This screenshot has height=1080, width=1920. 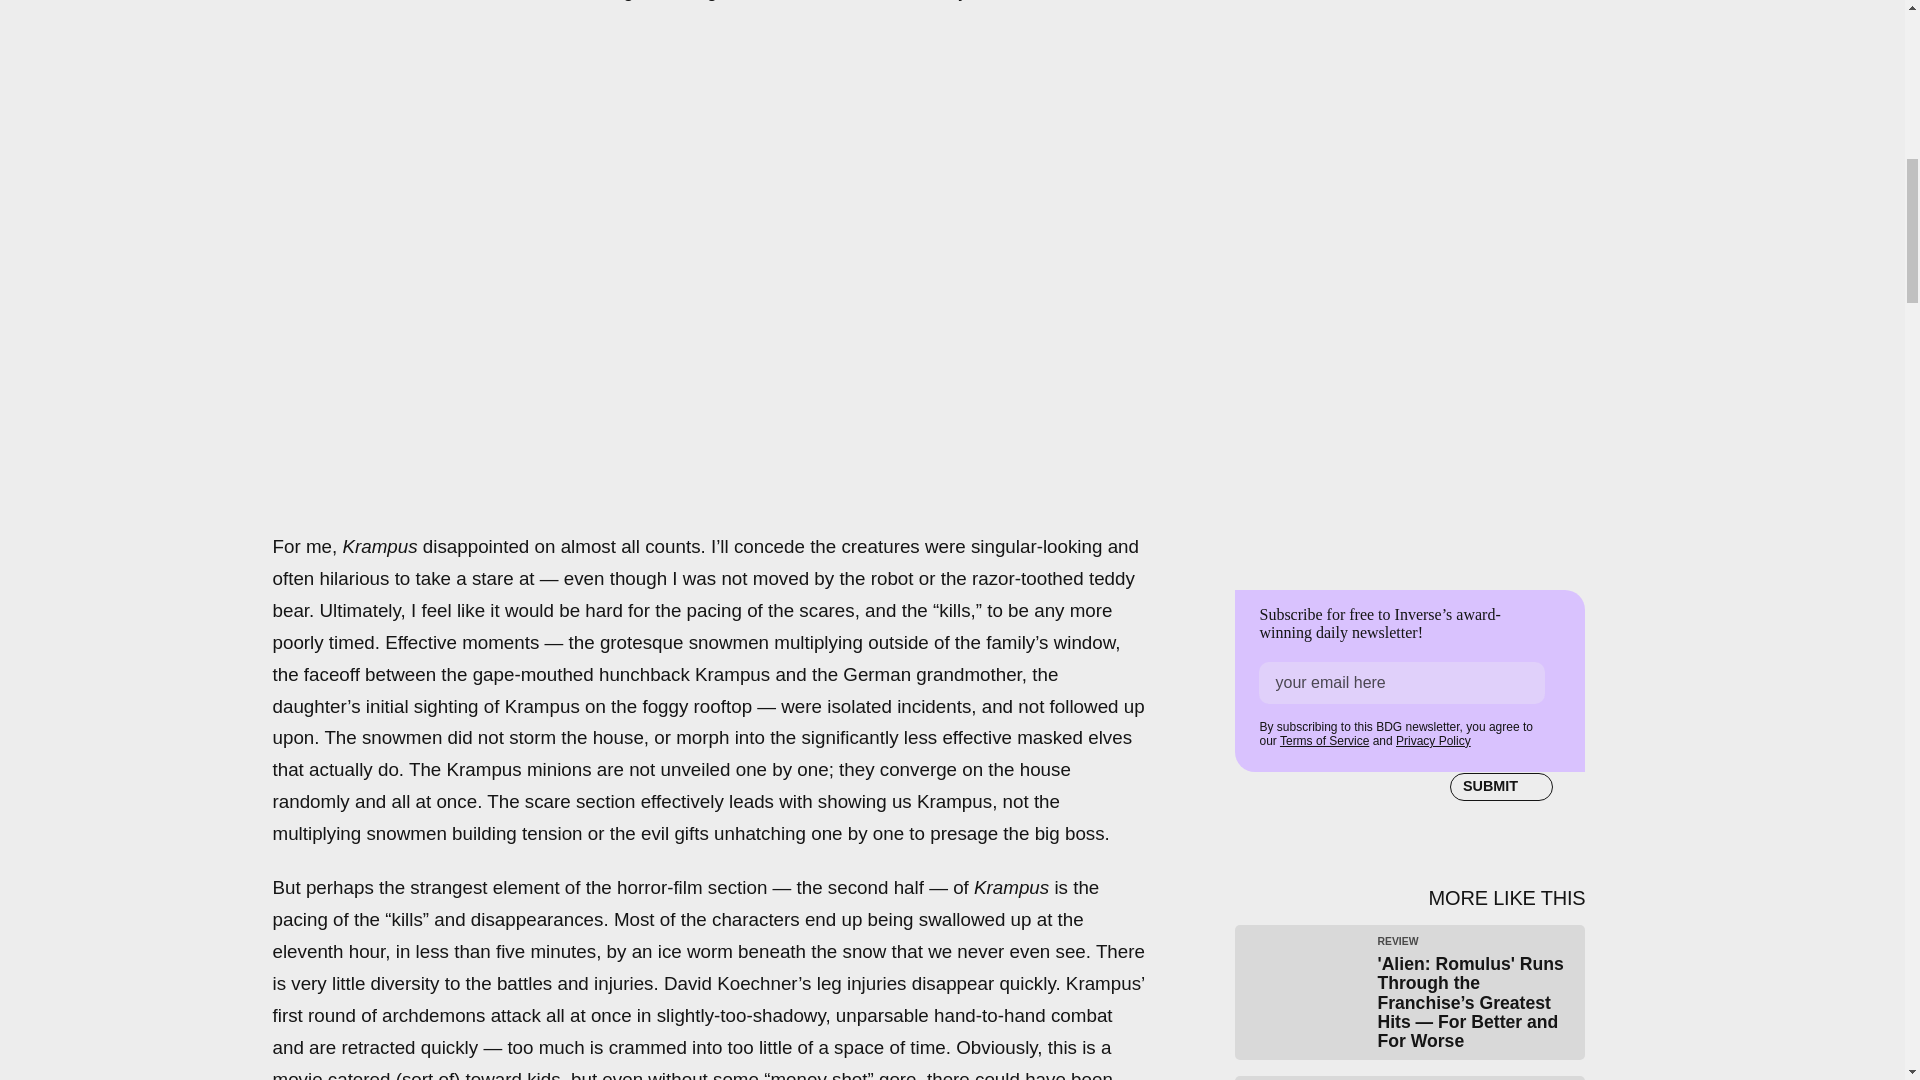 What do you see at coordinates (1501, 787) in the screenshot?
I see `SUBMIT` at bounding box center [1501, 787].